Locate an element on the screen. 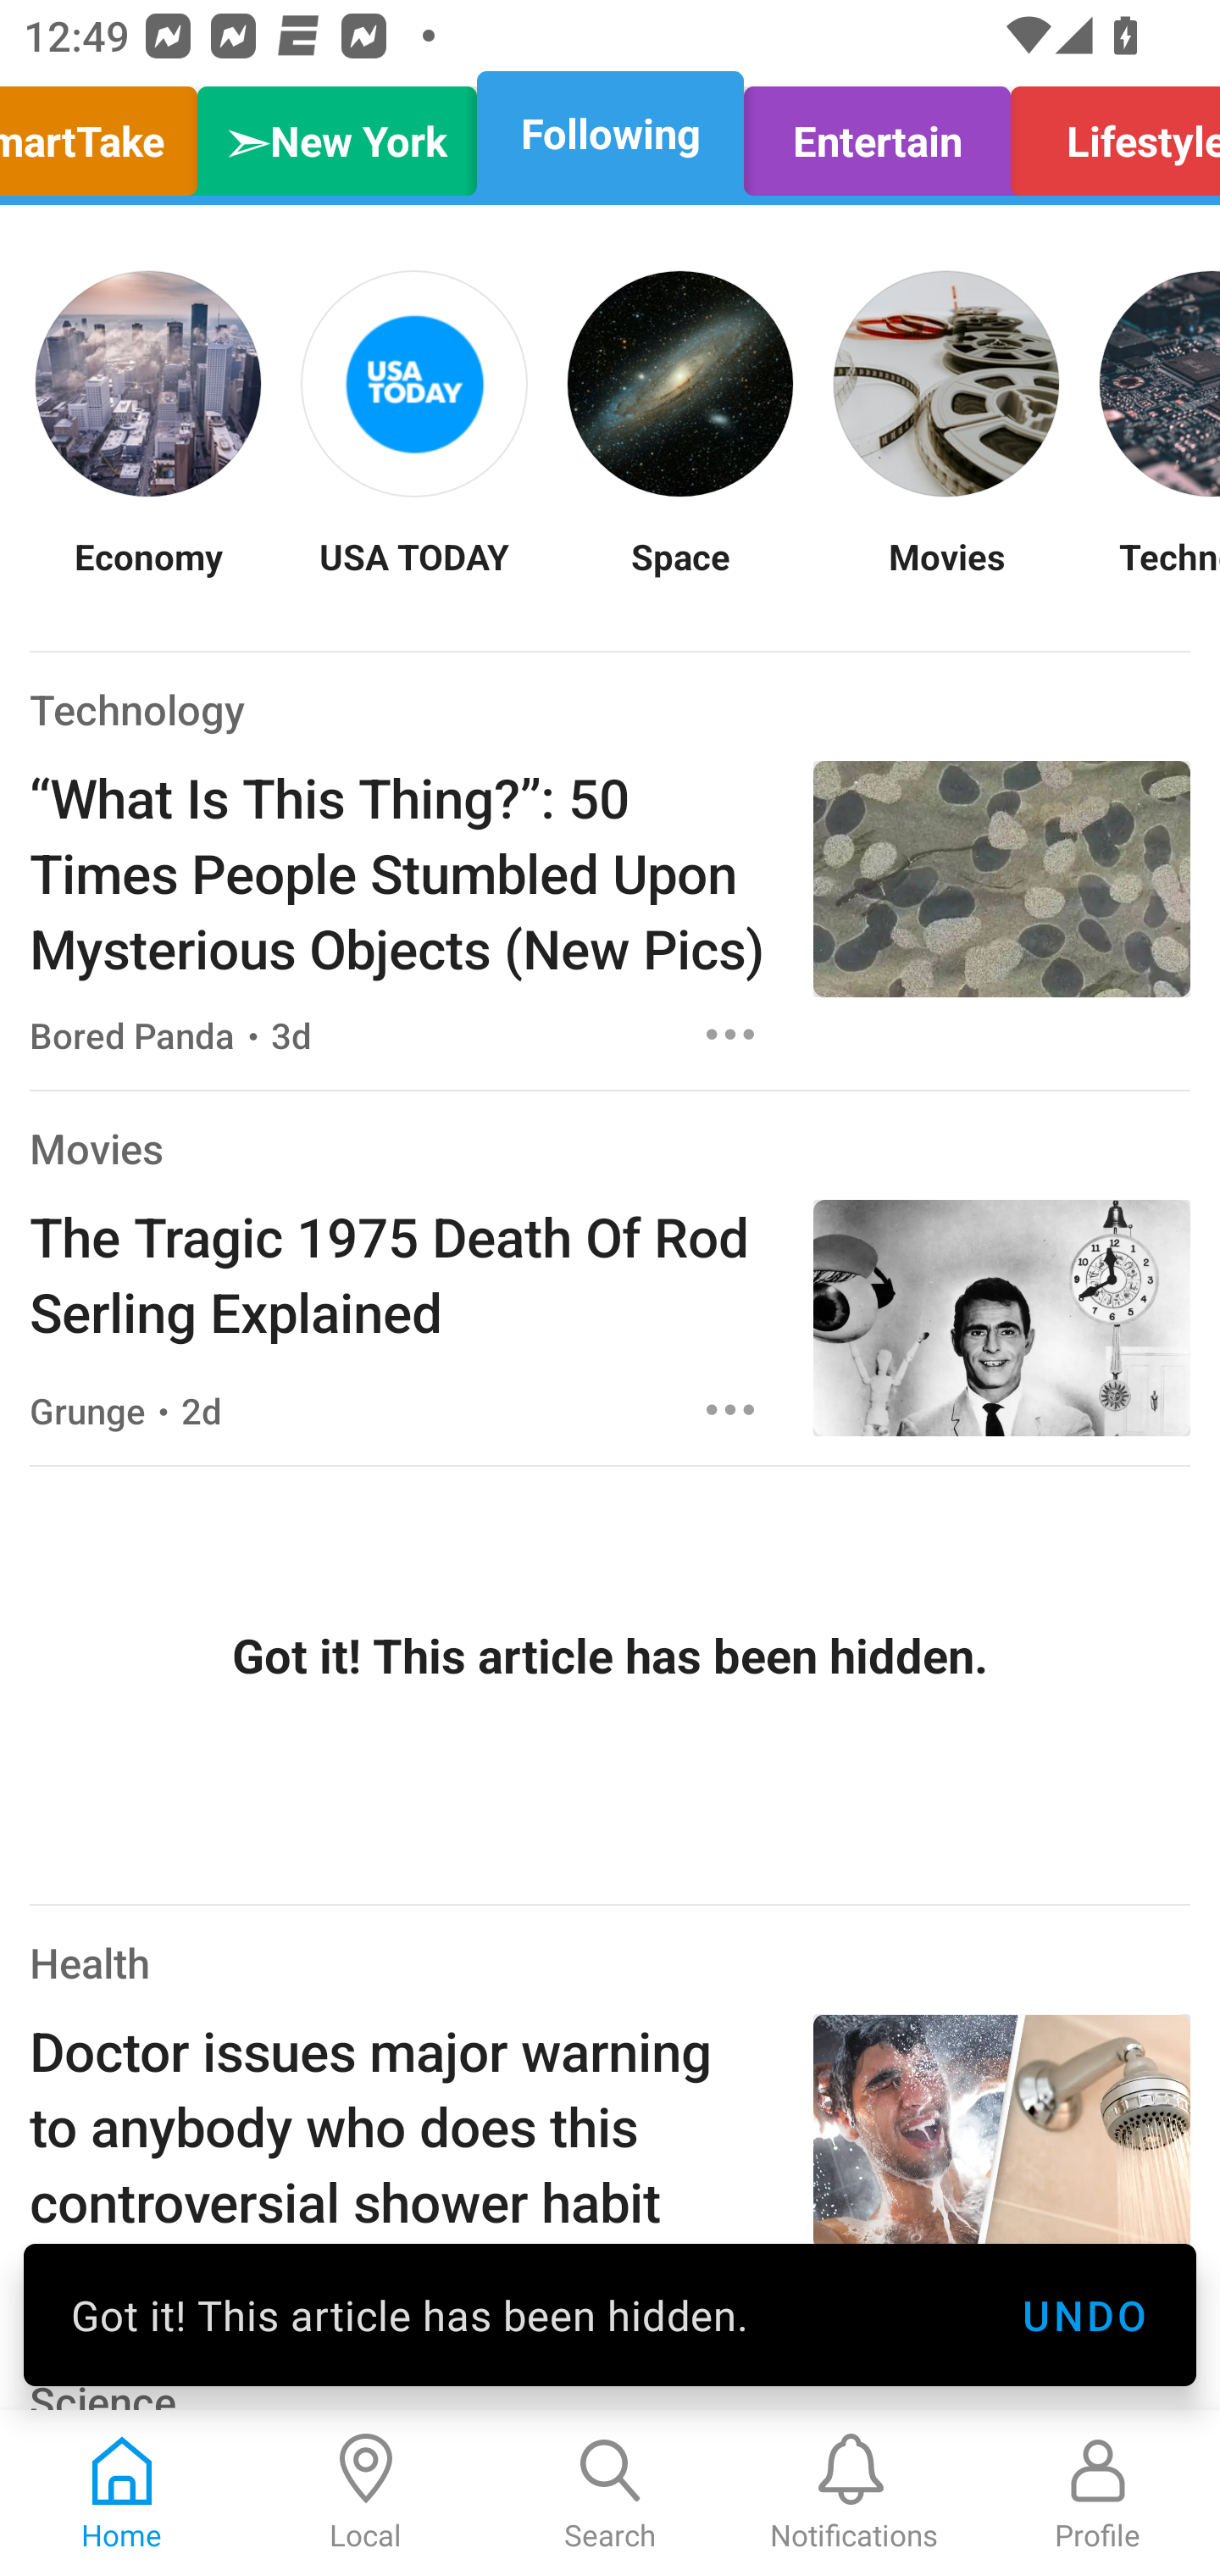  Health is located at coordinates (90, 1963).